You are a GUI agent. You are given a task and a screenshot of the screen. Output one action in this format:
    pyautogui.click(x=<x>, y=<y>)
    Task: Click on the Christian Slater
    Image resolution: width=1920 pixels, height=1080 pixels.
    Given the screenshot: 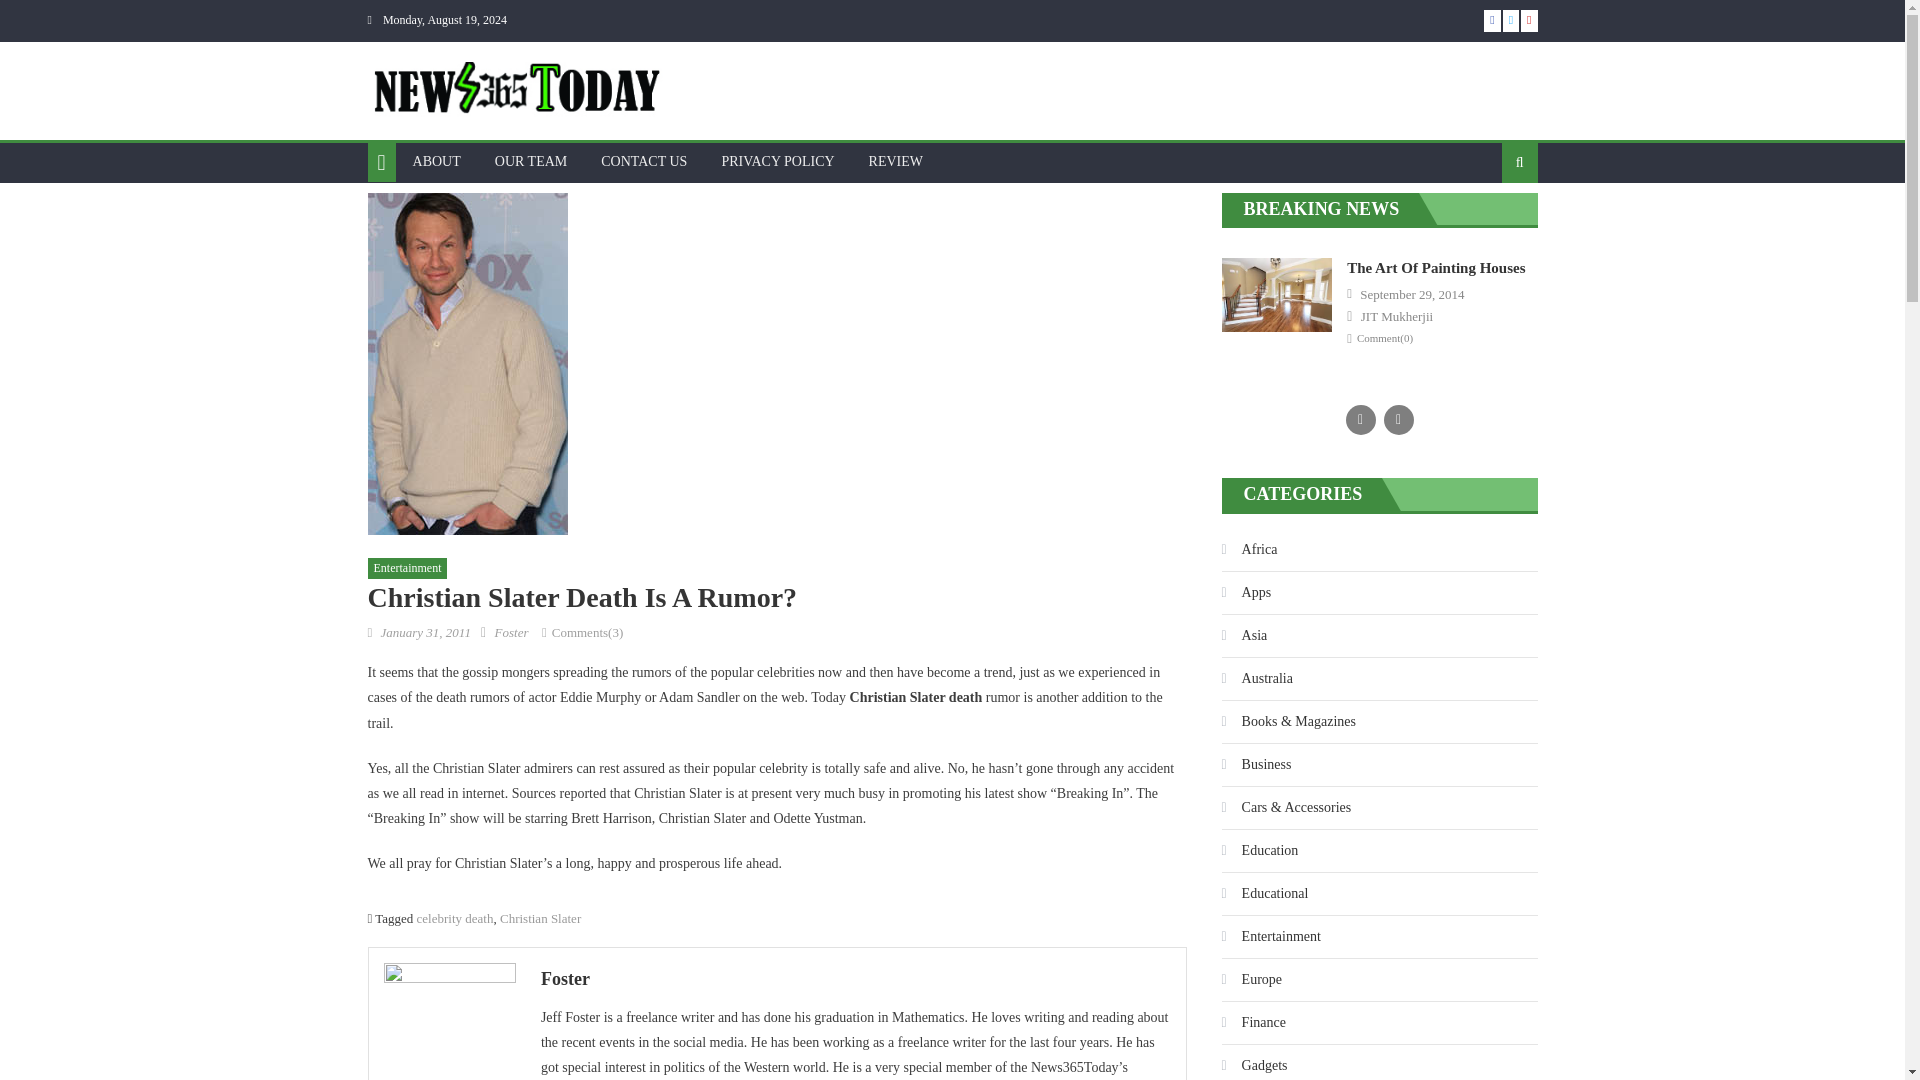 What is the action you would take?
    pyautogui.click(x=540, y=918)
    